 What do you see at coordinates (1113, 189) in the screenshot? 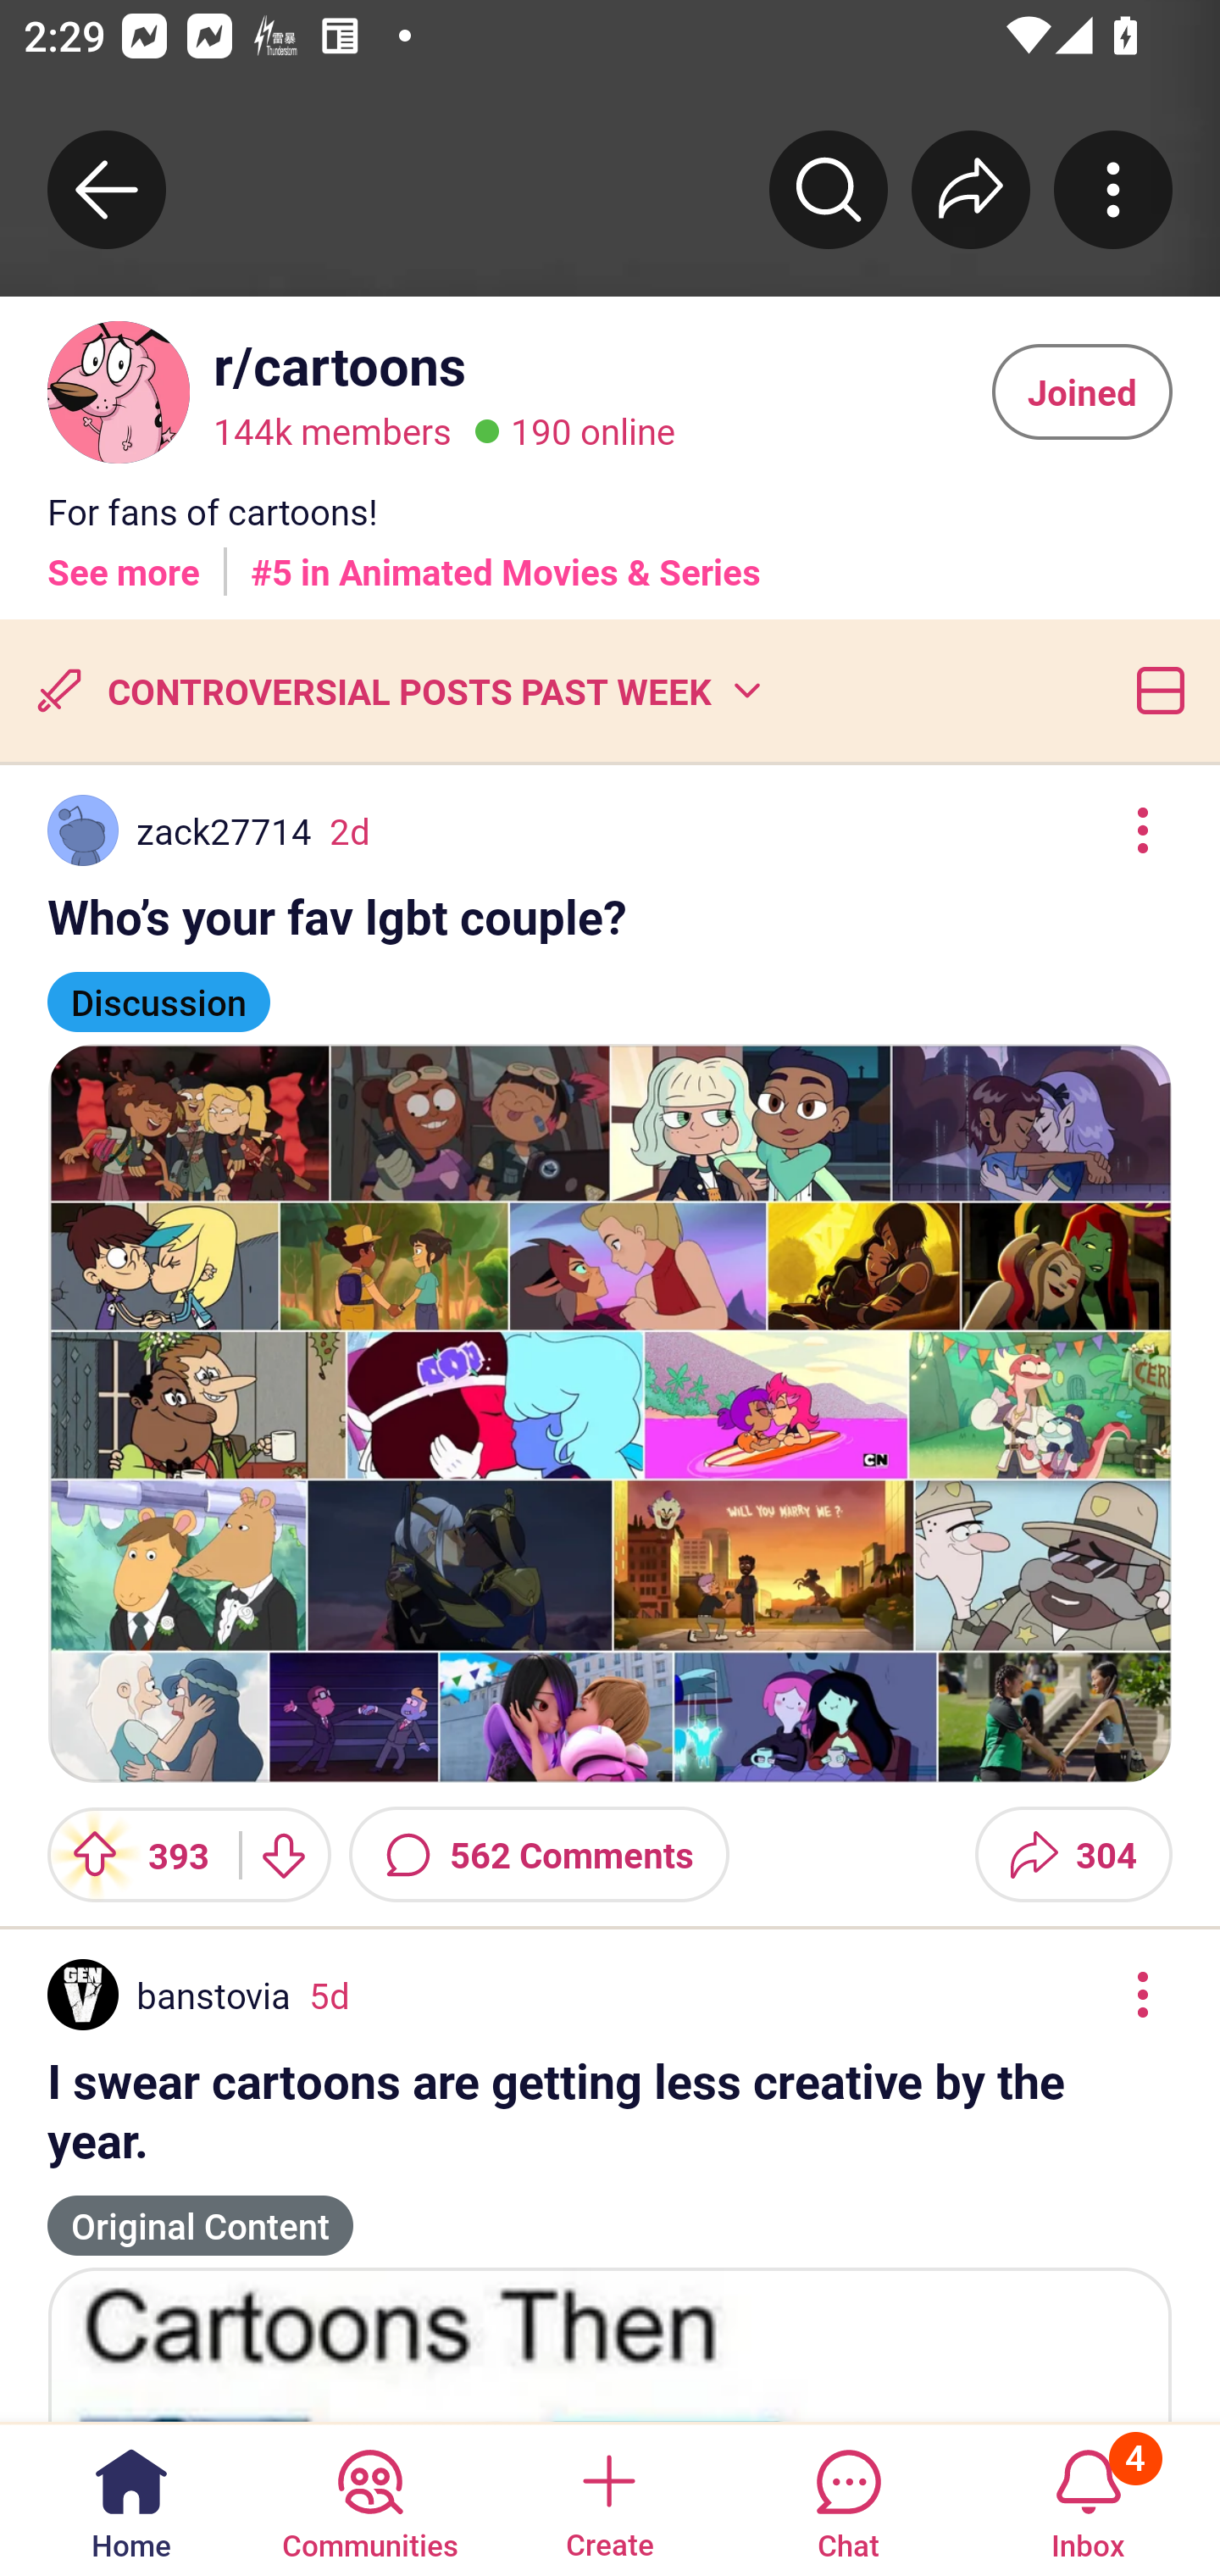
I see `More community actions` at bounding box center [1113, 189].